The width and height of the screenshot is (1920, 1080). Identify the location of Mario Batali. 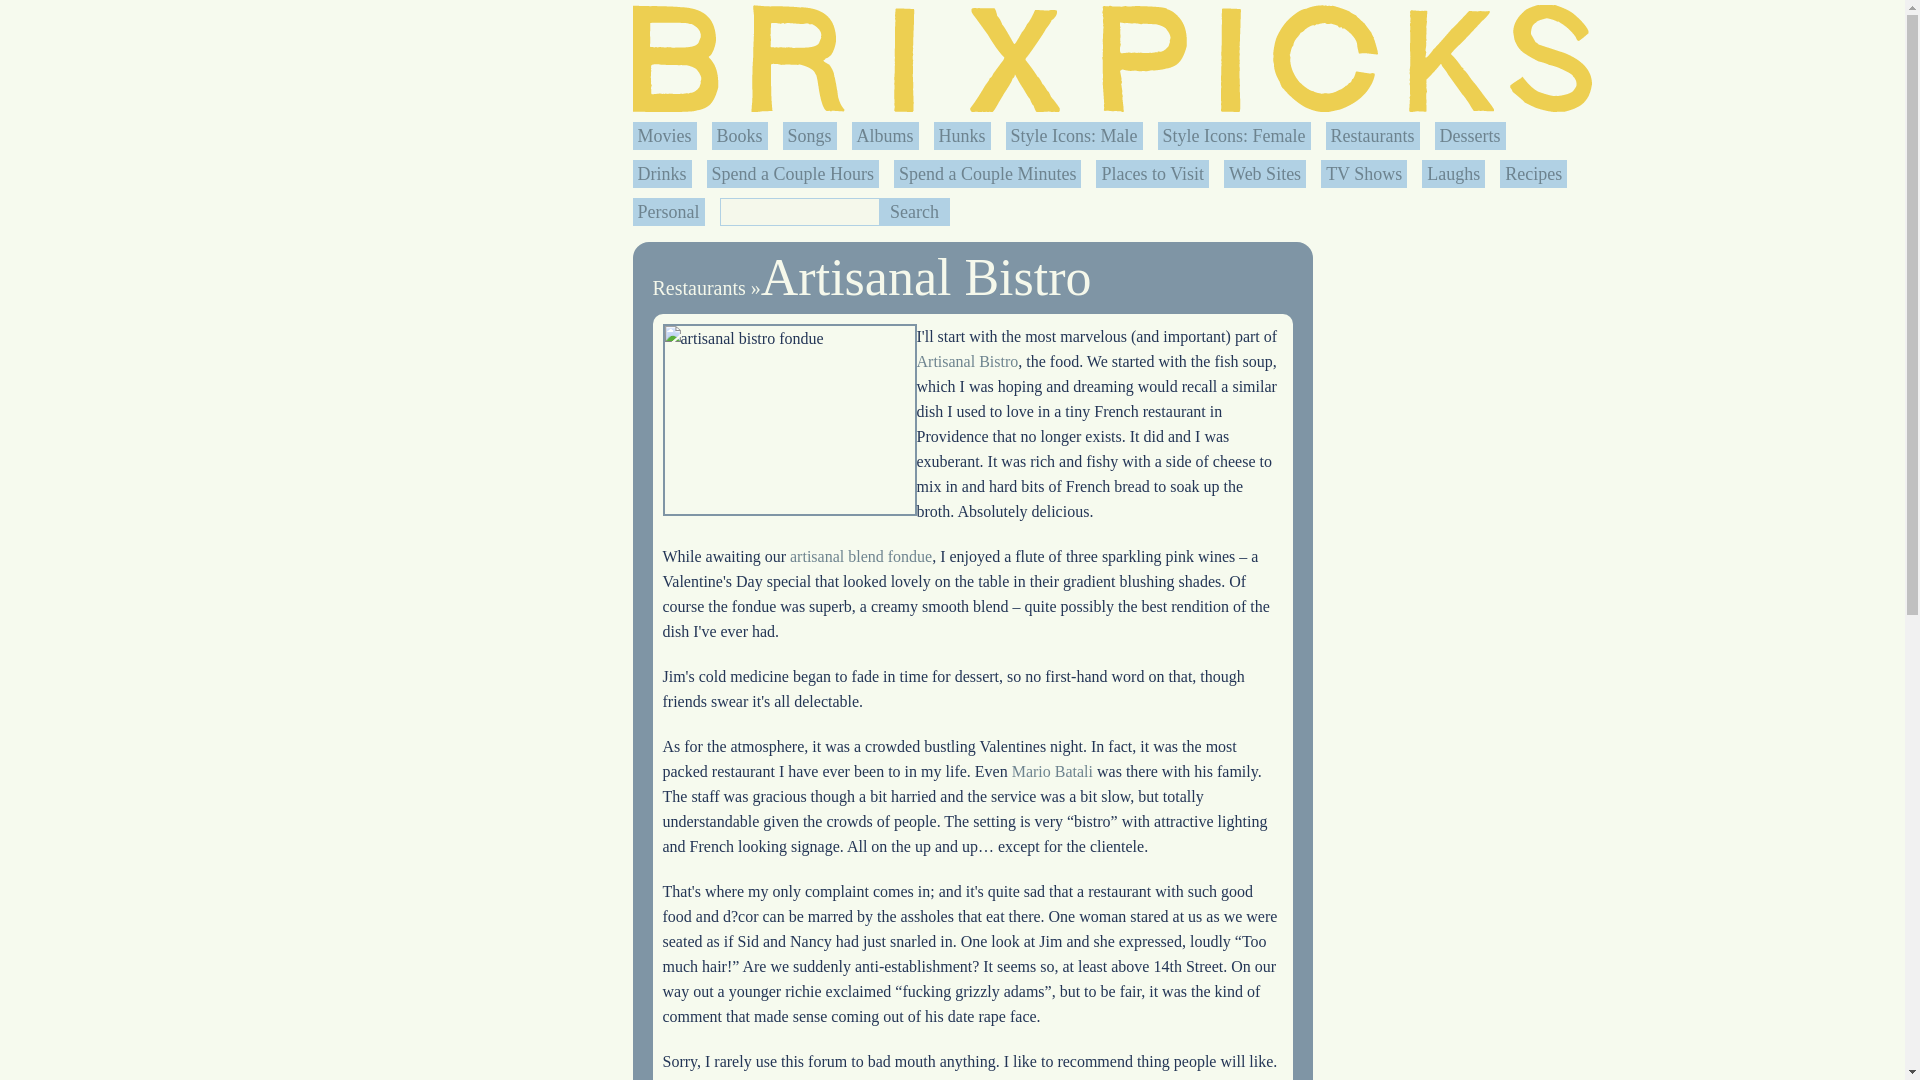
(1052, 770).